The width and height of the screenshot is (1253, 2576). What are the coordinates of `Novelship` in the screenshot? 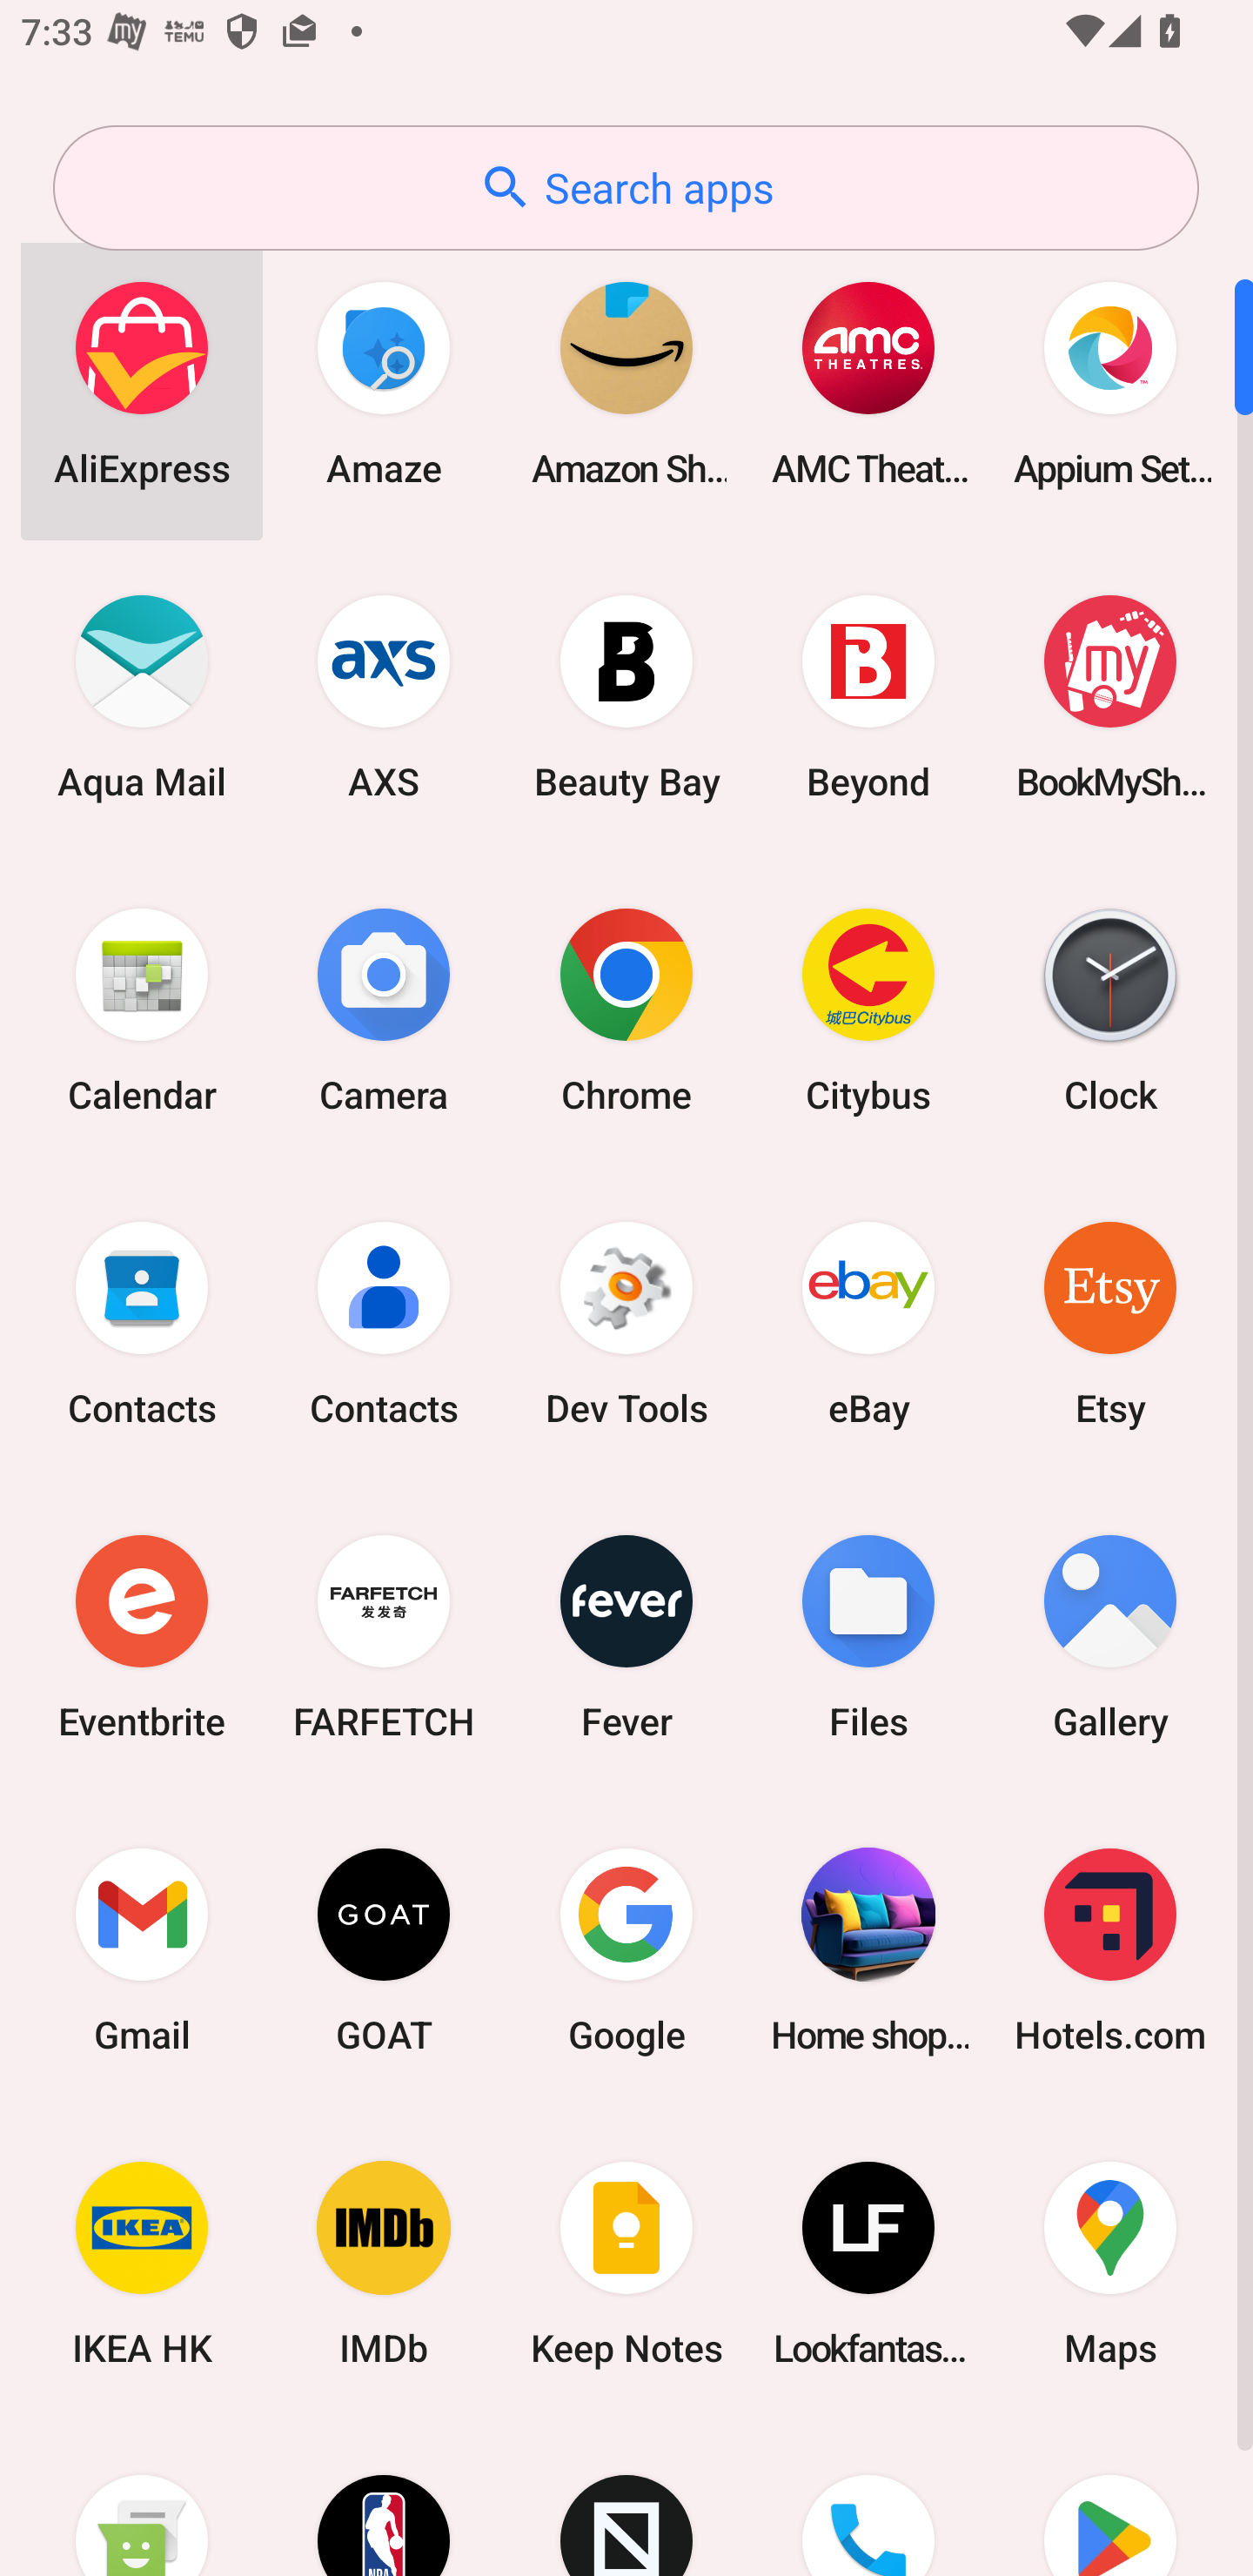 It's located at (626, 2499).